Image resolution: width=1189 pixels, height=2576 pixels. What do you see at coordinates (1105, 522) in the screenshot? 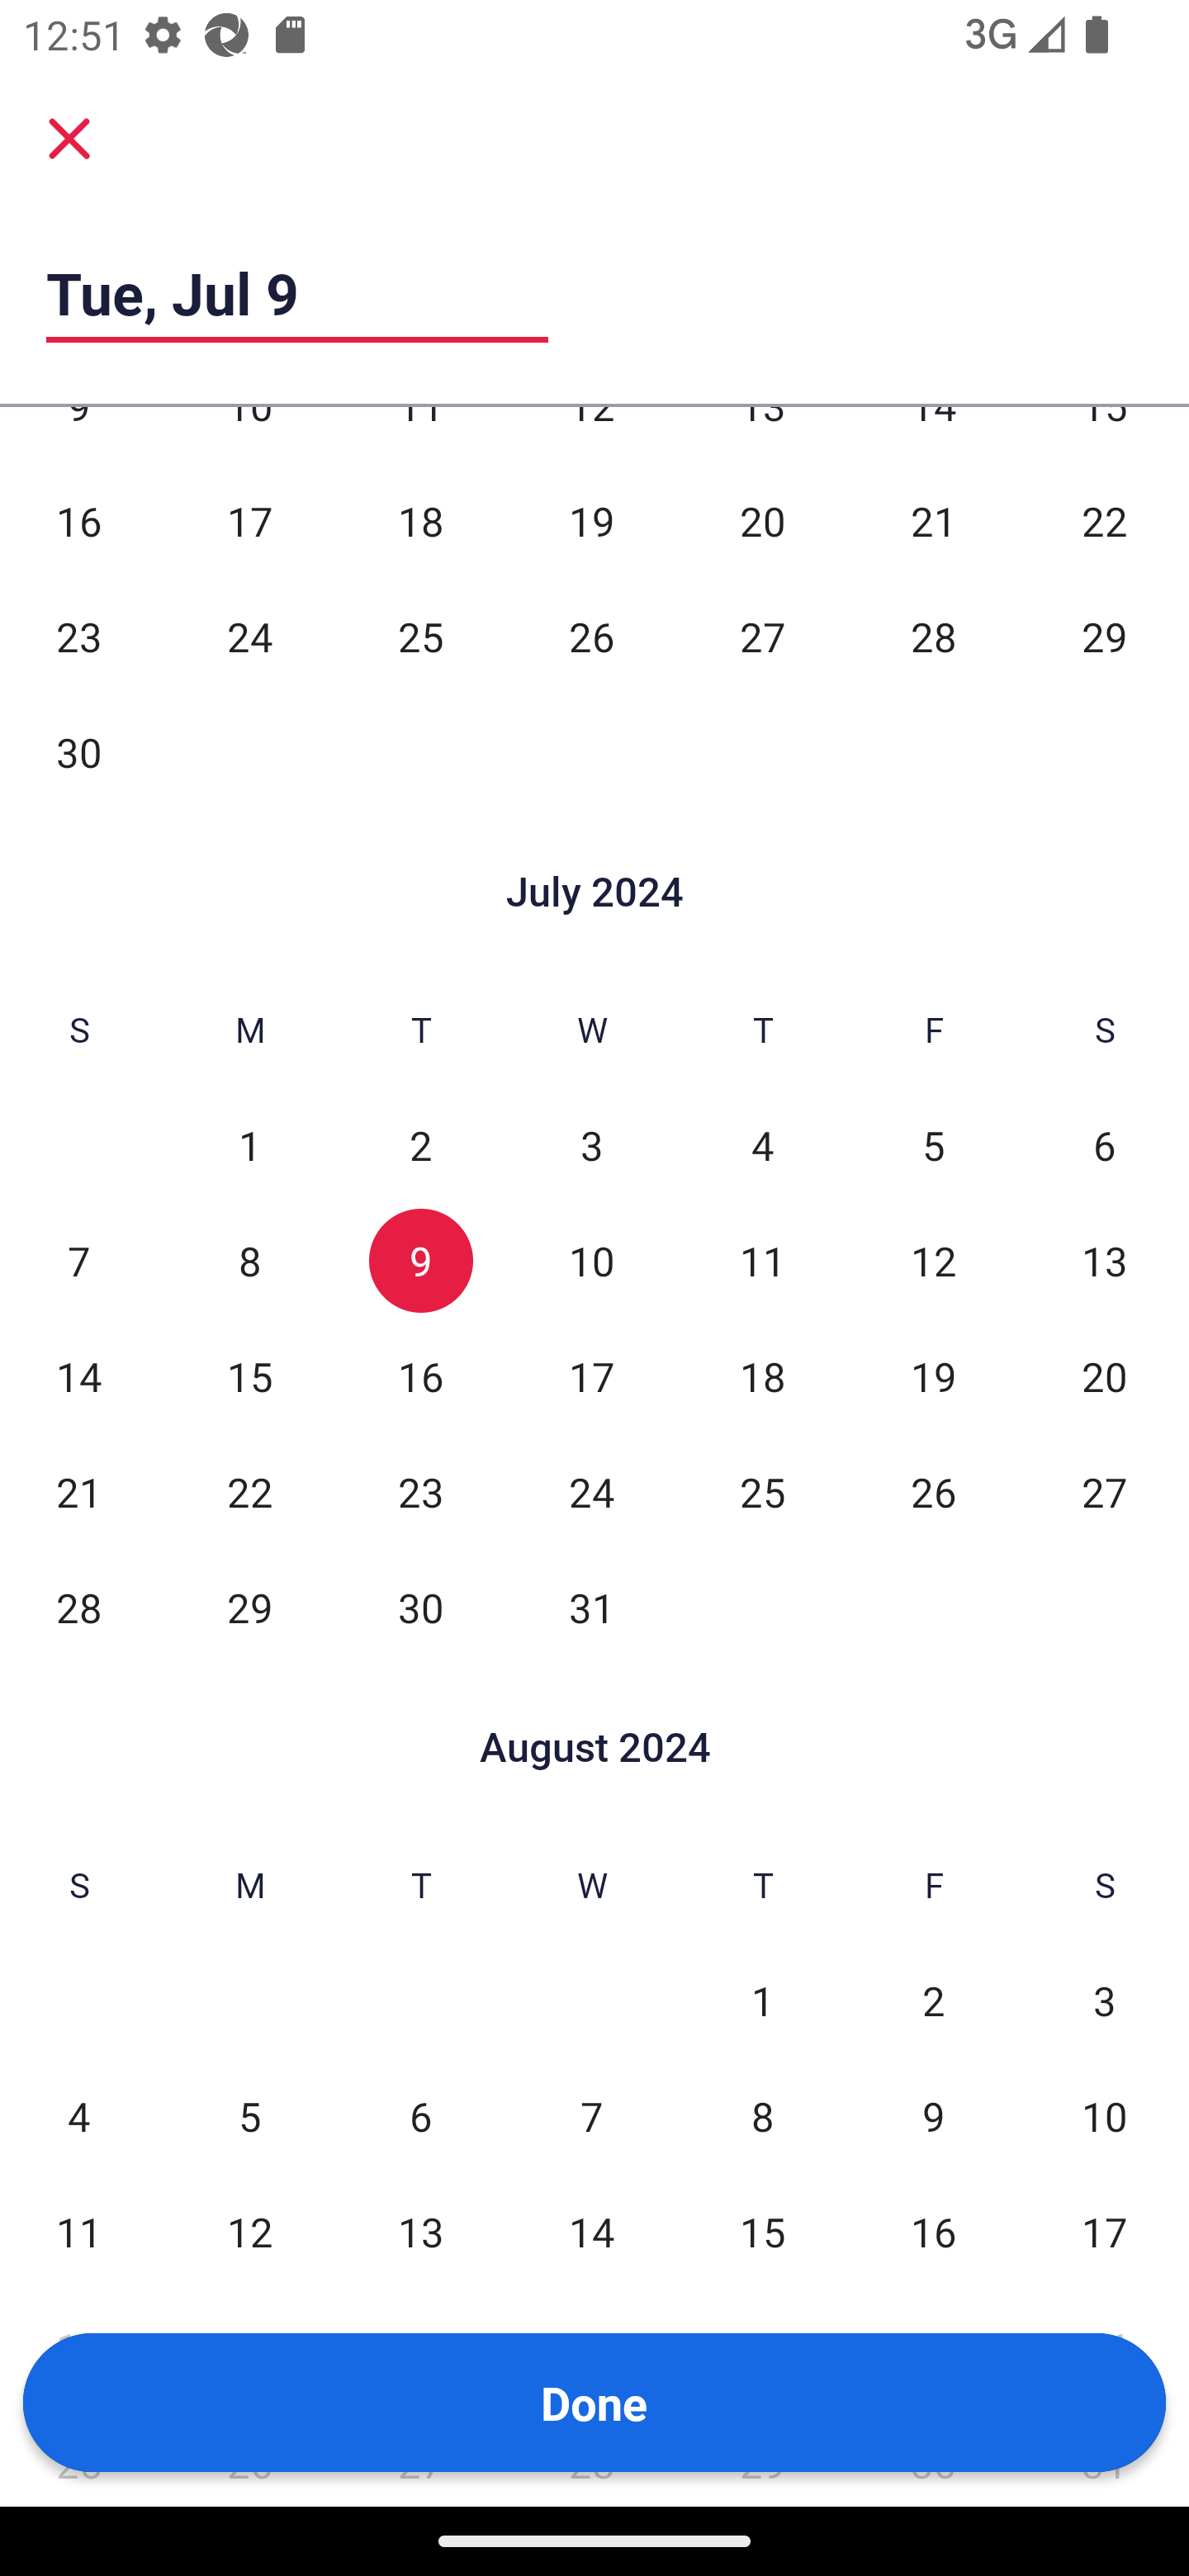
I see `22 Sat, Jun 22, Not Selected` at bounding box center [1105, 522].